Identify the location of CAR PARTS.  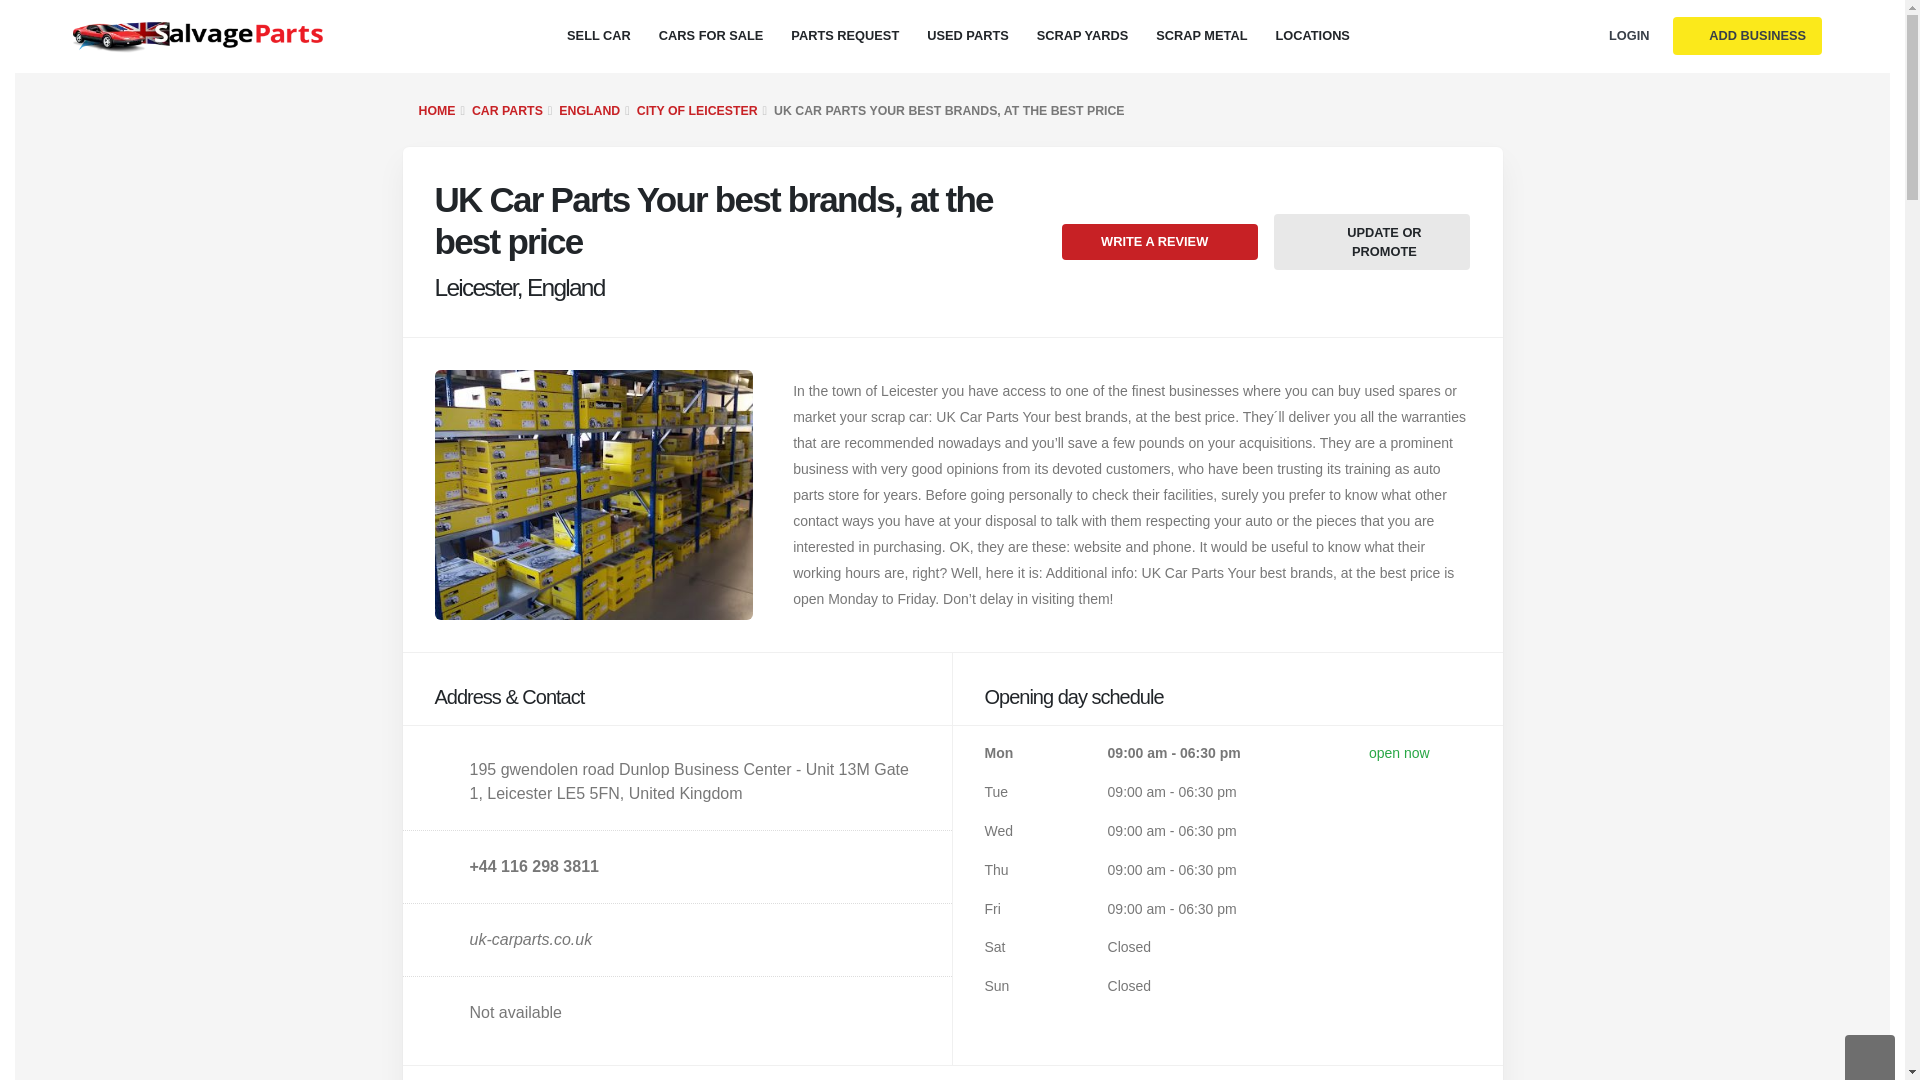
(508, 110).